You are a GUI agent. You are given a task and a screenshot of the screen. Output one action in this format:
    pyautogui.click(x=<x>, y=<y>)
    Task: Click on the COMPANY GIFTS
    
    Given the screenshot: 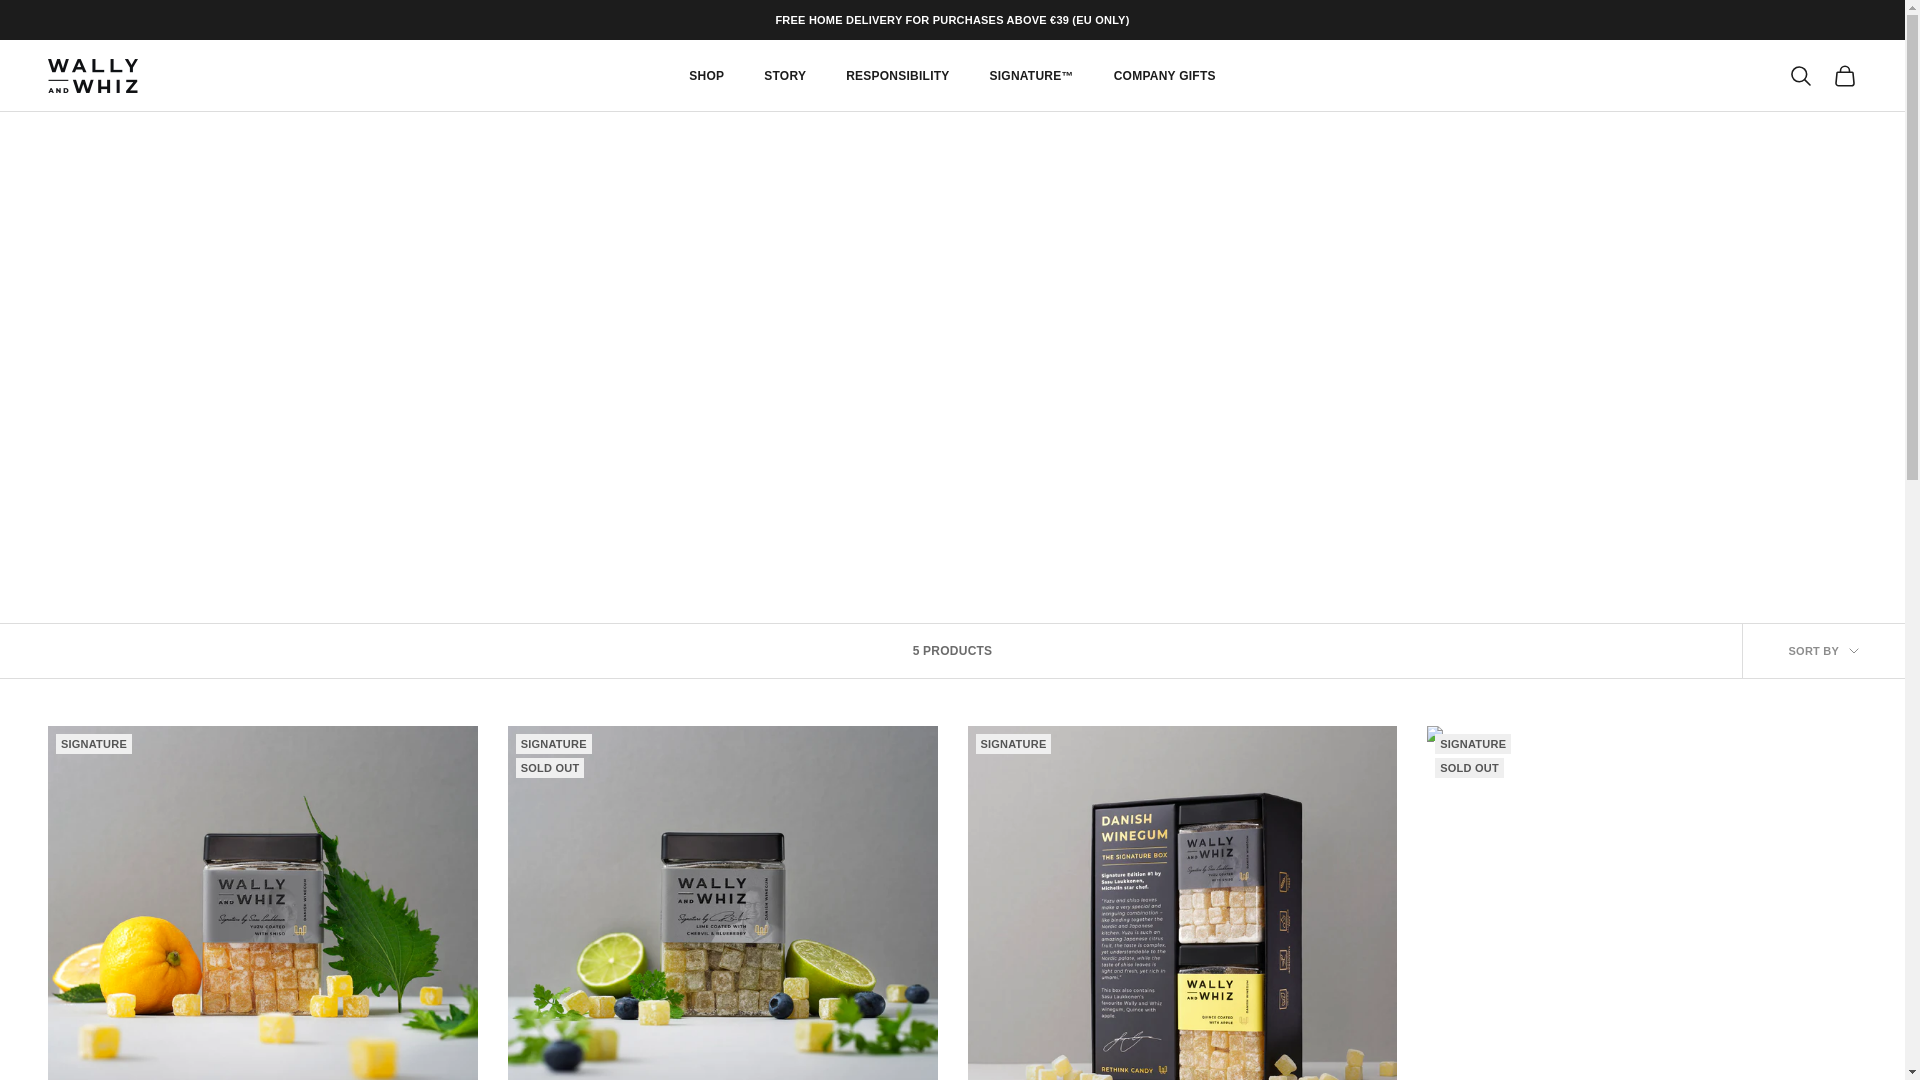 What is the action you would take?
    pyautogui.click(x=1164, y=76)
    